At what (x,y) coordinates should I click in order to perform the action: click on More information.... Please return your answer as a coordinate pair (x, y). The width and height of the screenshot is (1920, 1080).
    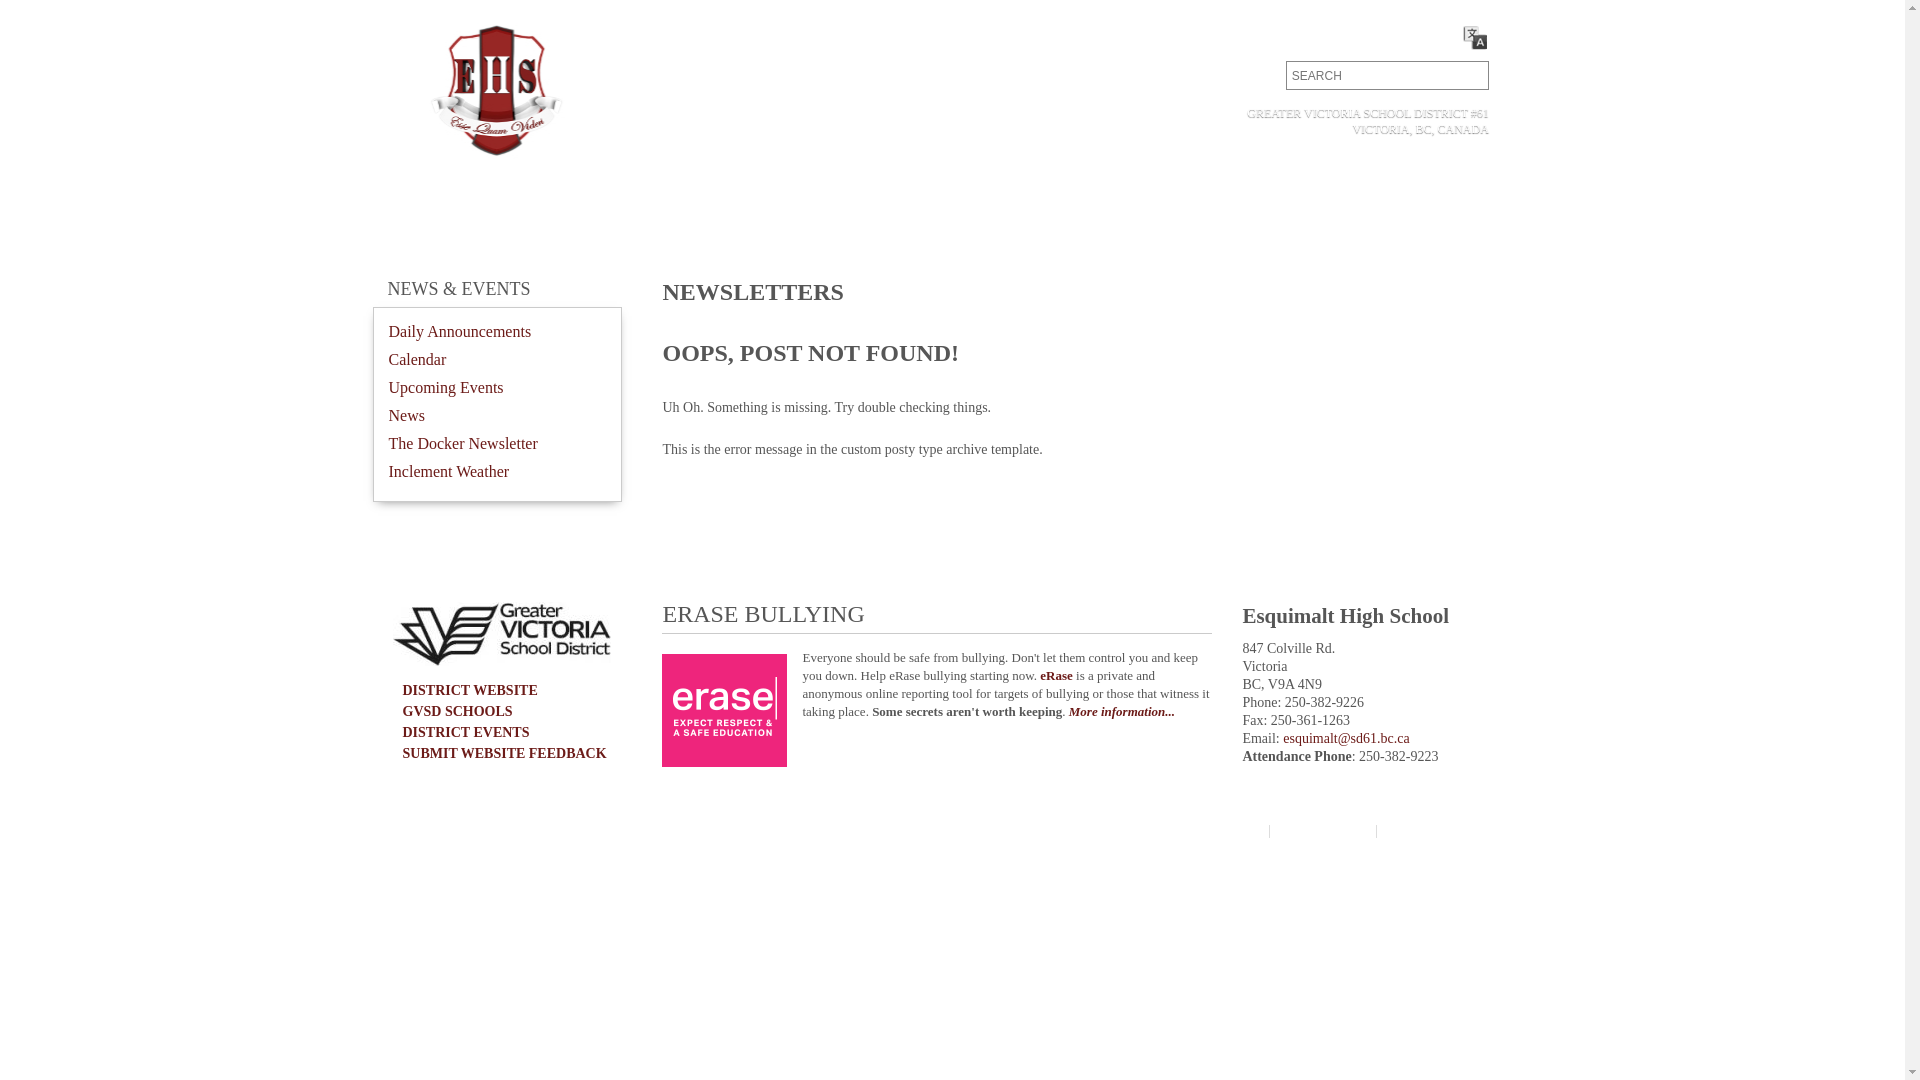
    Looking at the image, I should click on (1122, 712).